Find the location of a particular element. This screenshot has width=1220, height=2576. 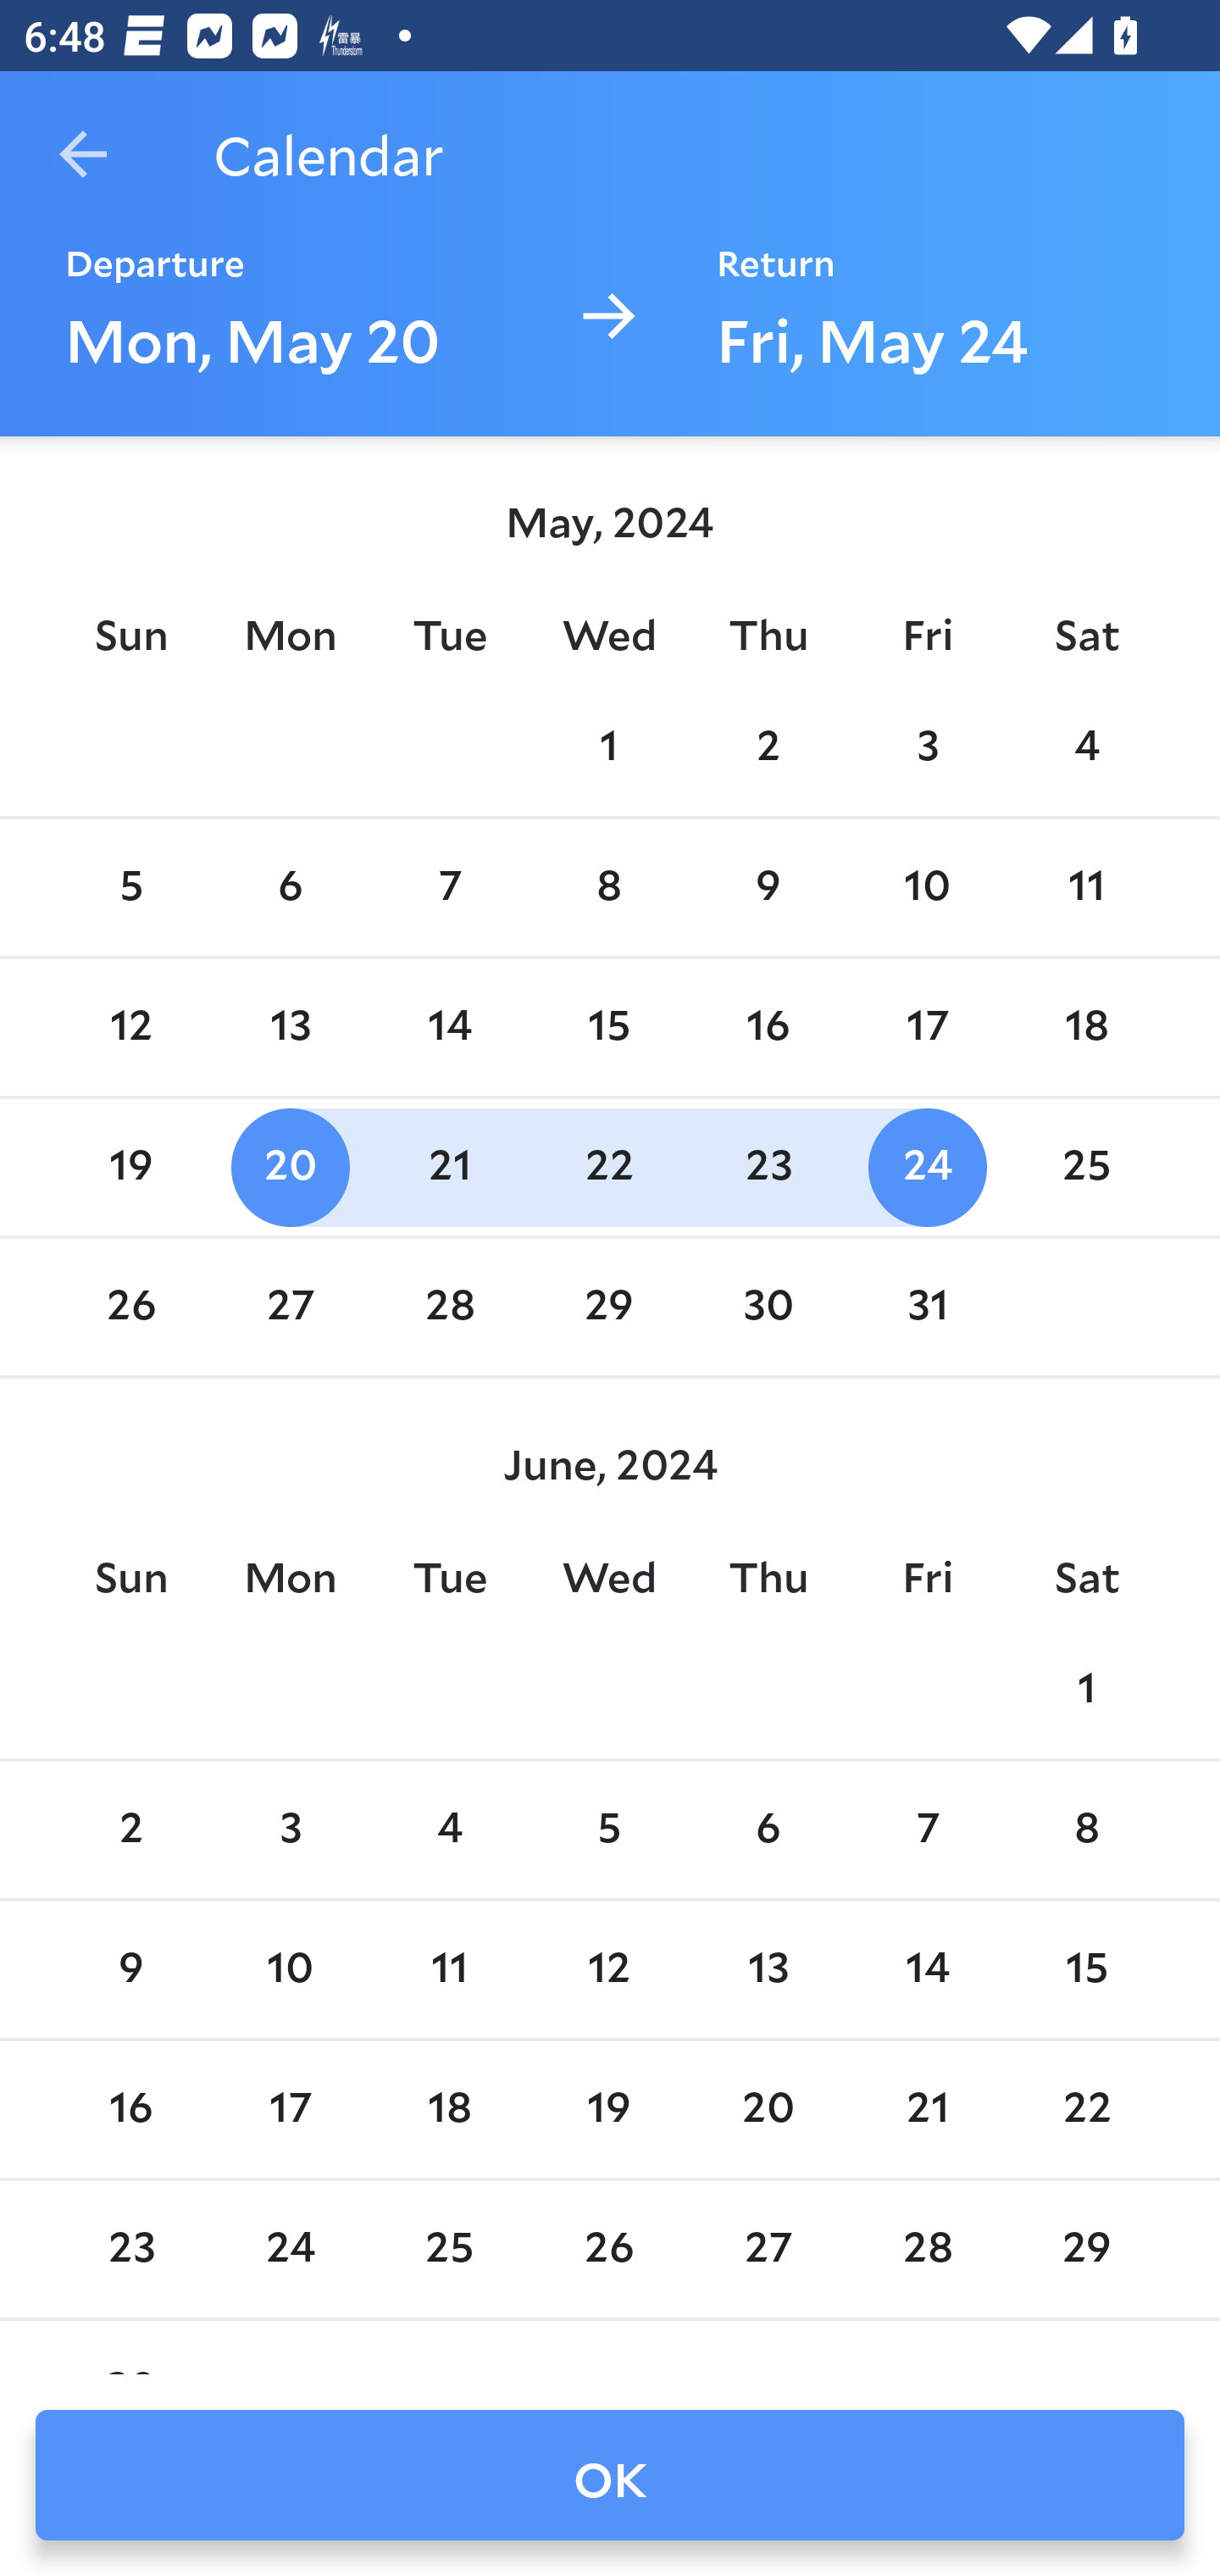

15 is located at coordinates (609, 1027).